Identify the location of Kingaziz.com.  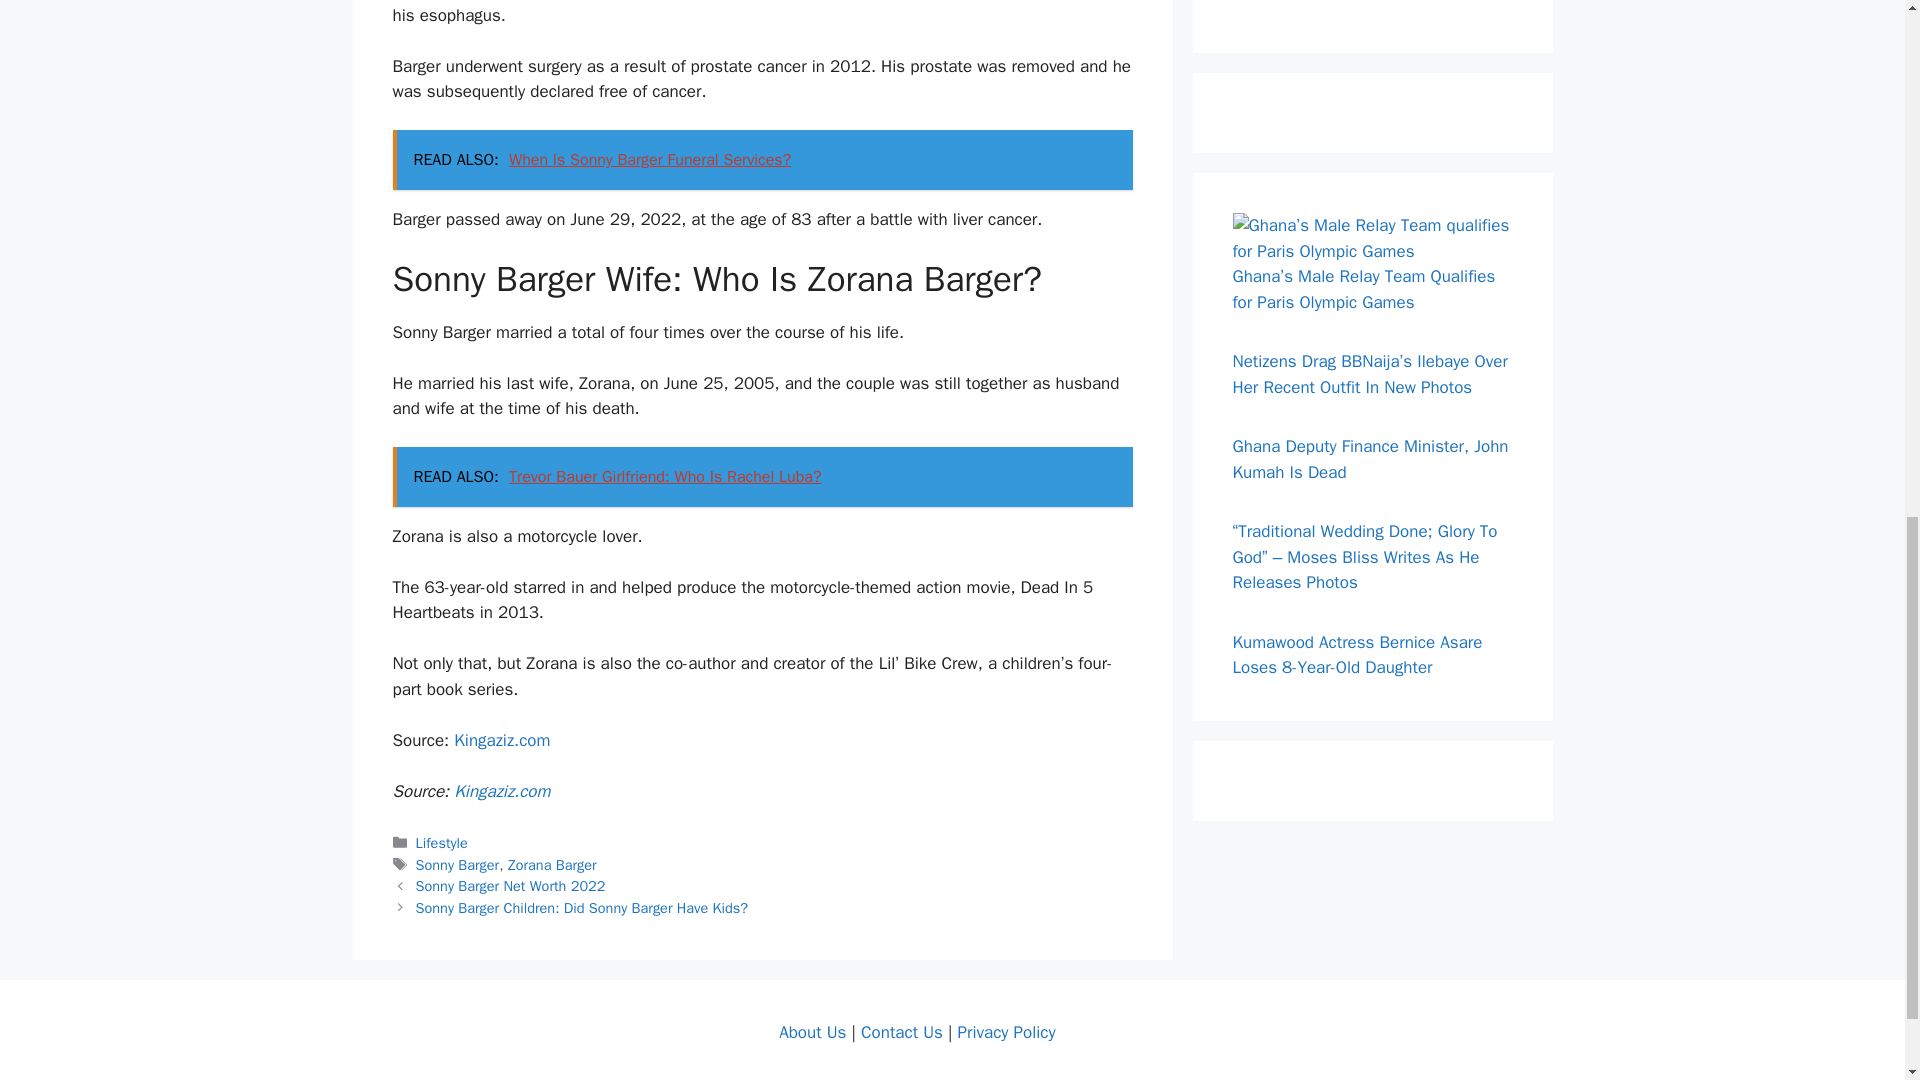
(501, 791).